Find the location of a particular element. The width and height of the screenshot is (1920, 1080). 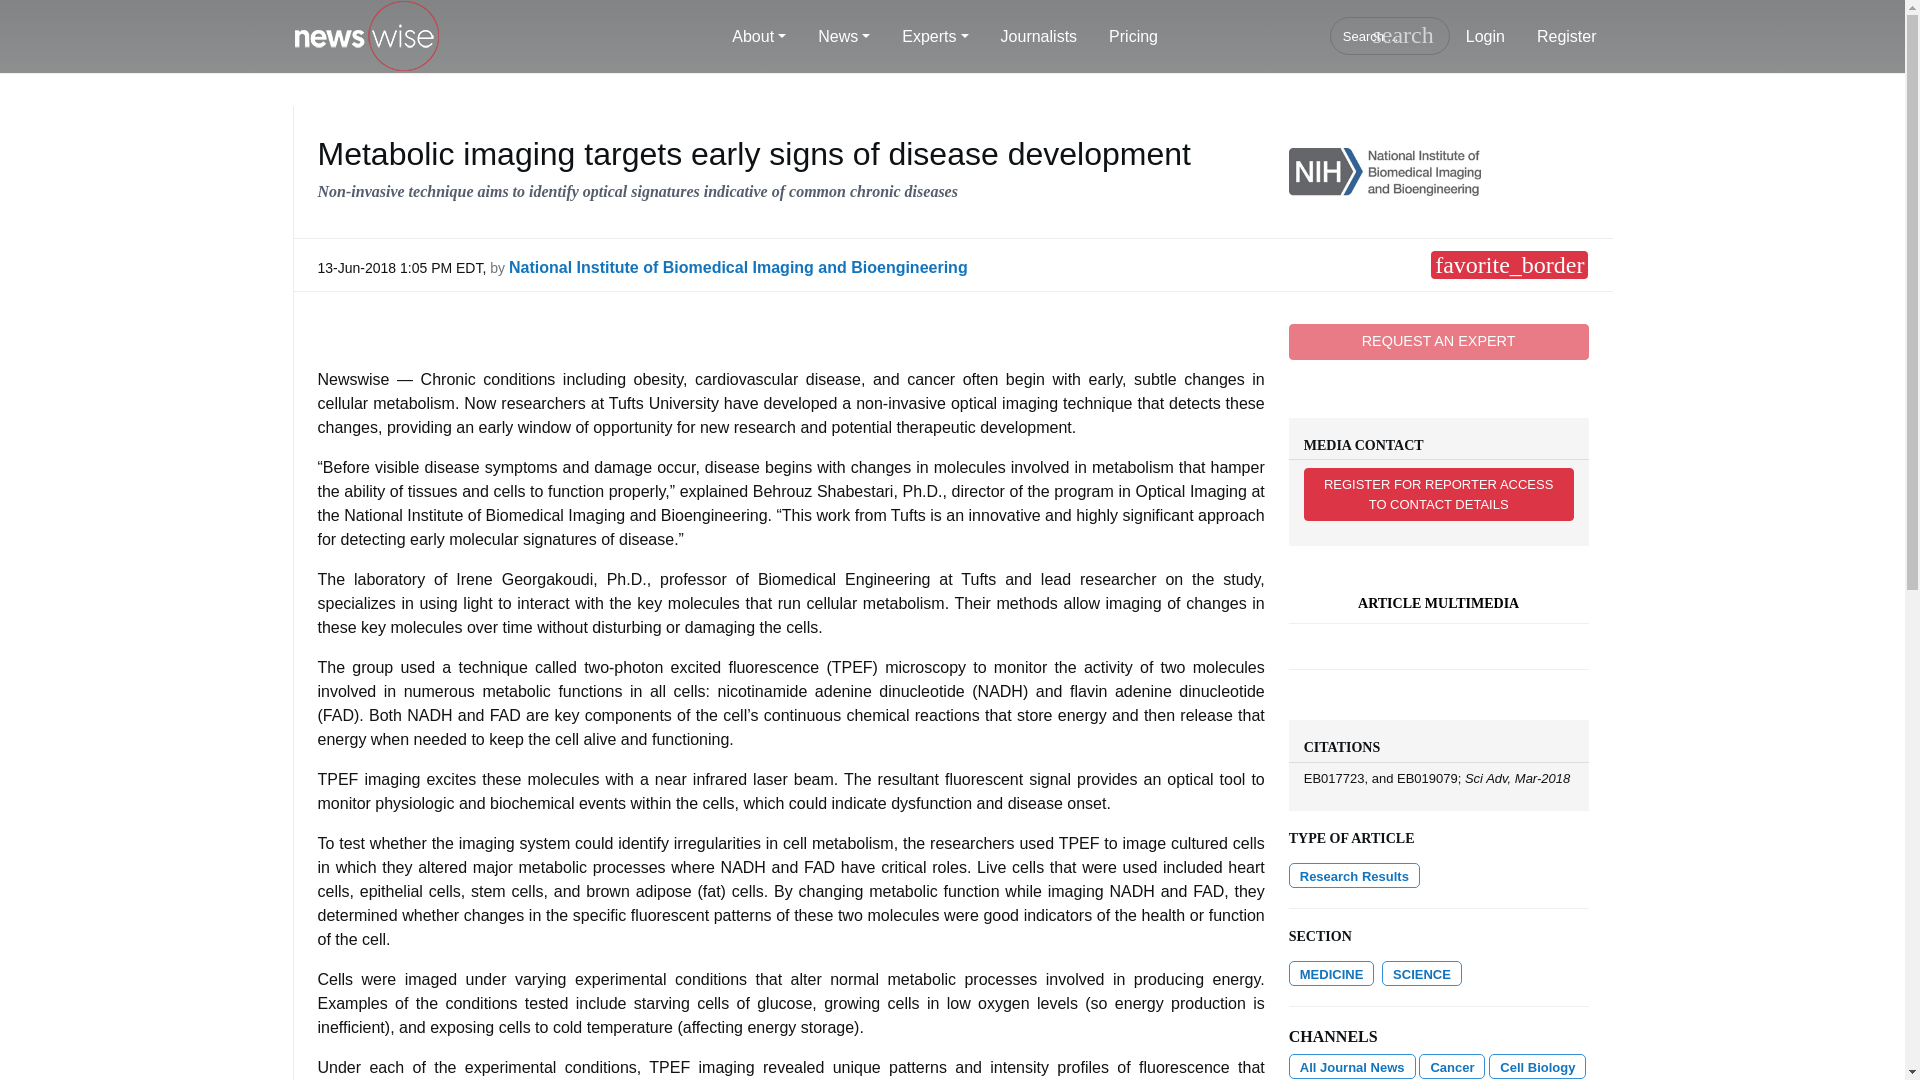

Research Results is located at coordinates (1354, 874).